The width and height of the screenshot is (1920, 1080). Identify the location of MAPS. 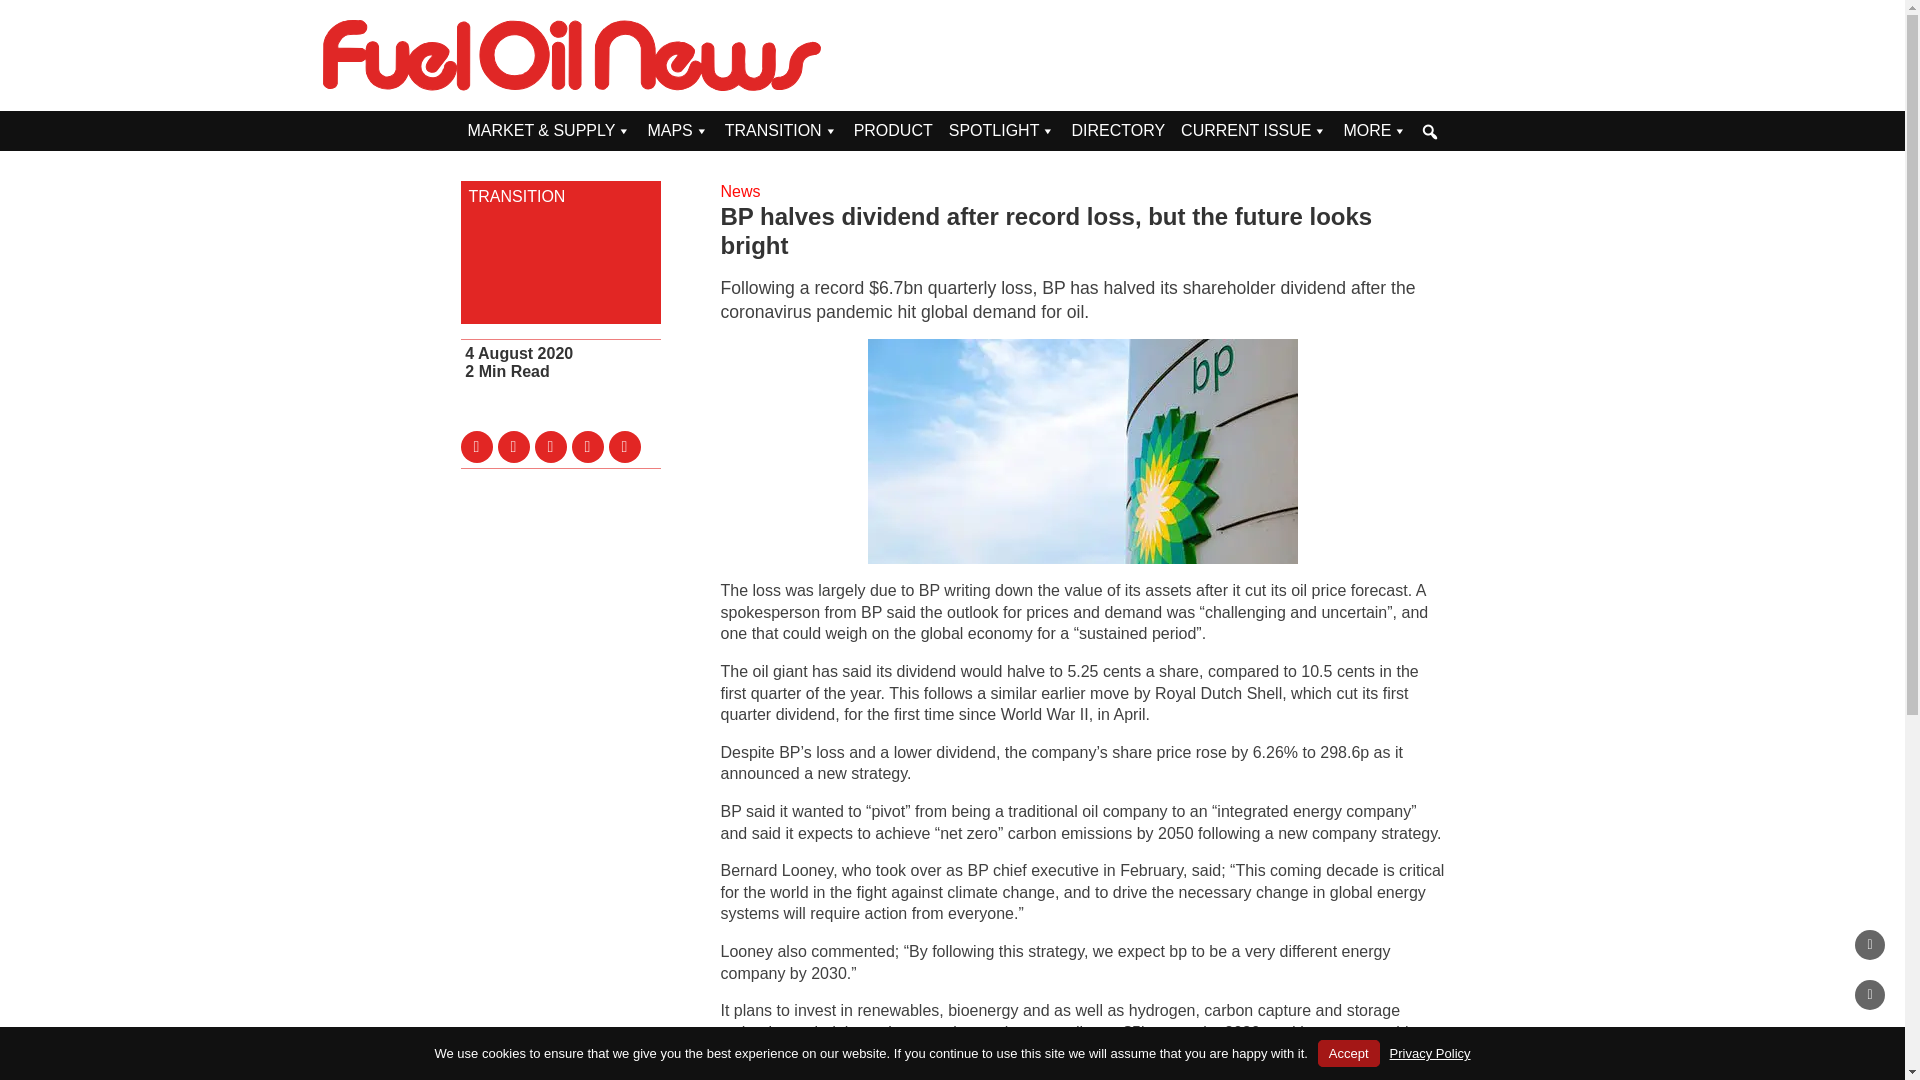
(678, 131).